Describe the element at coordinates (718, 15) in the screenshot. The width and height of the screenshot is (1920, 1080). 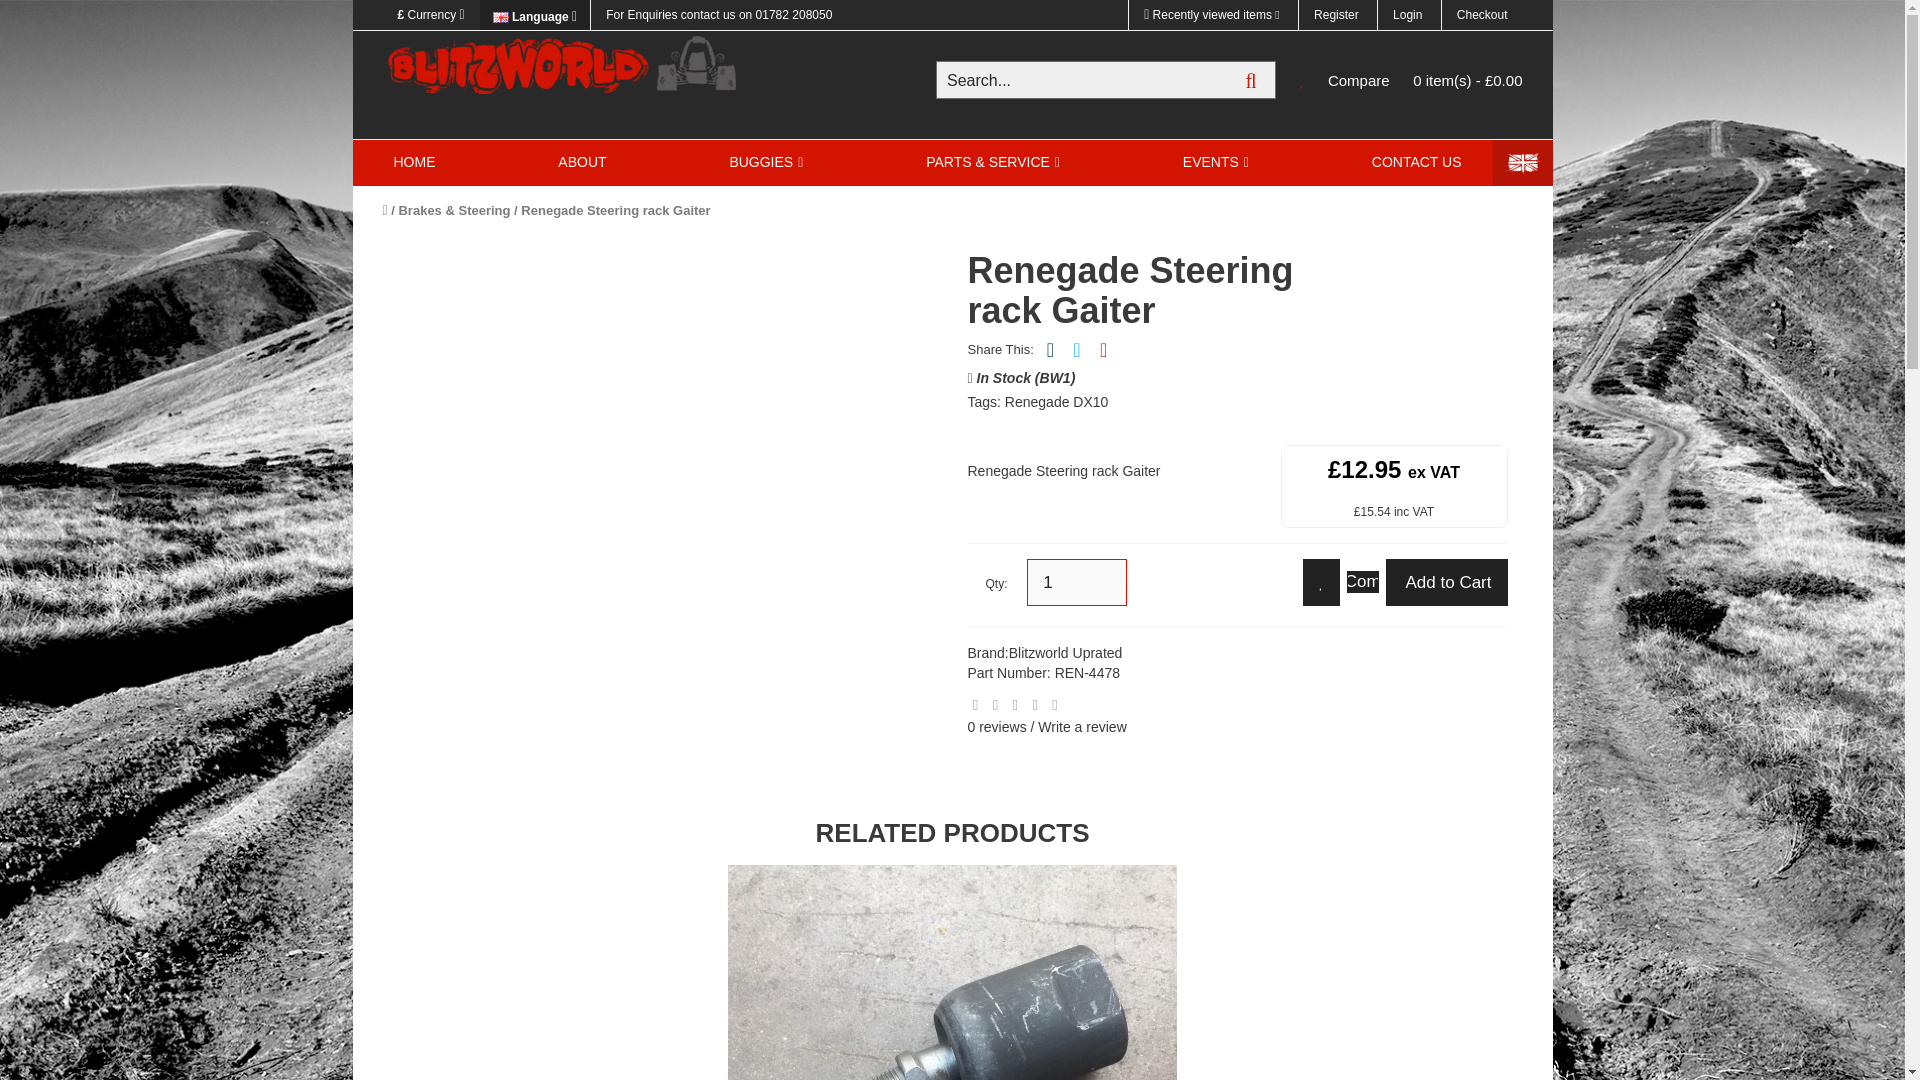
I see `For Enquiries contact us on 01782 208050` at that location.